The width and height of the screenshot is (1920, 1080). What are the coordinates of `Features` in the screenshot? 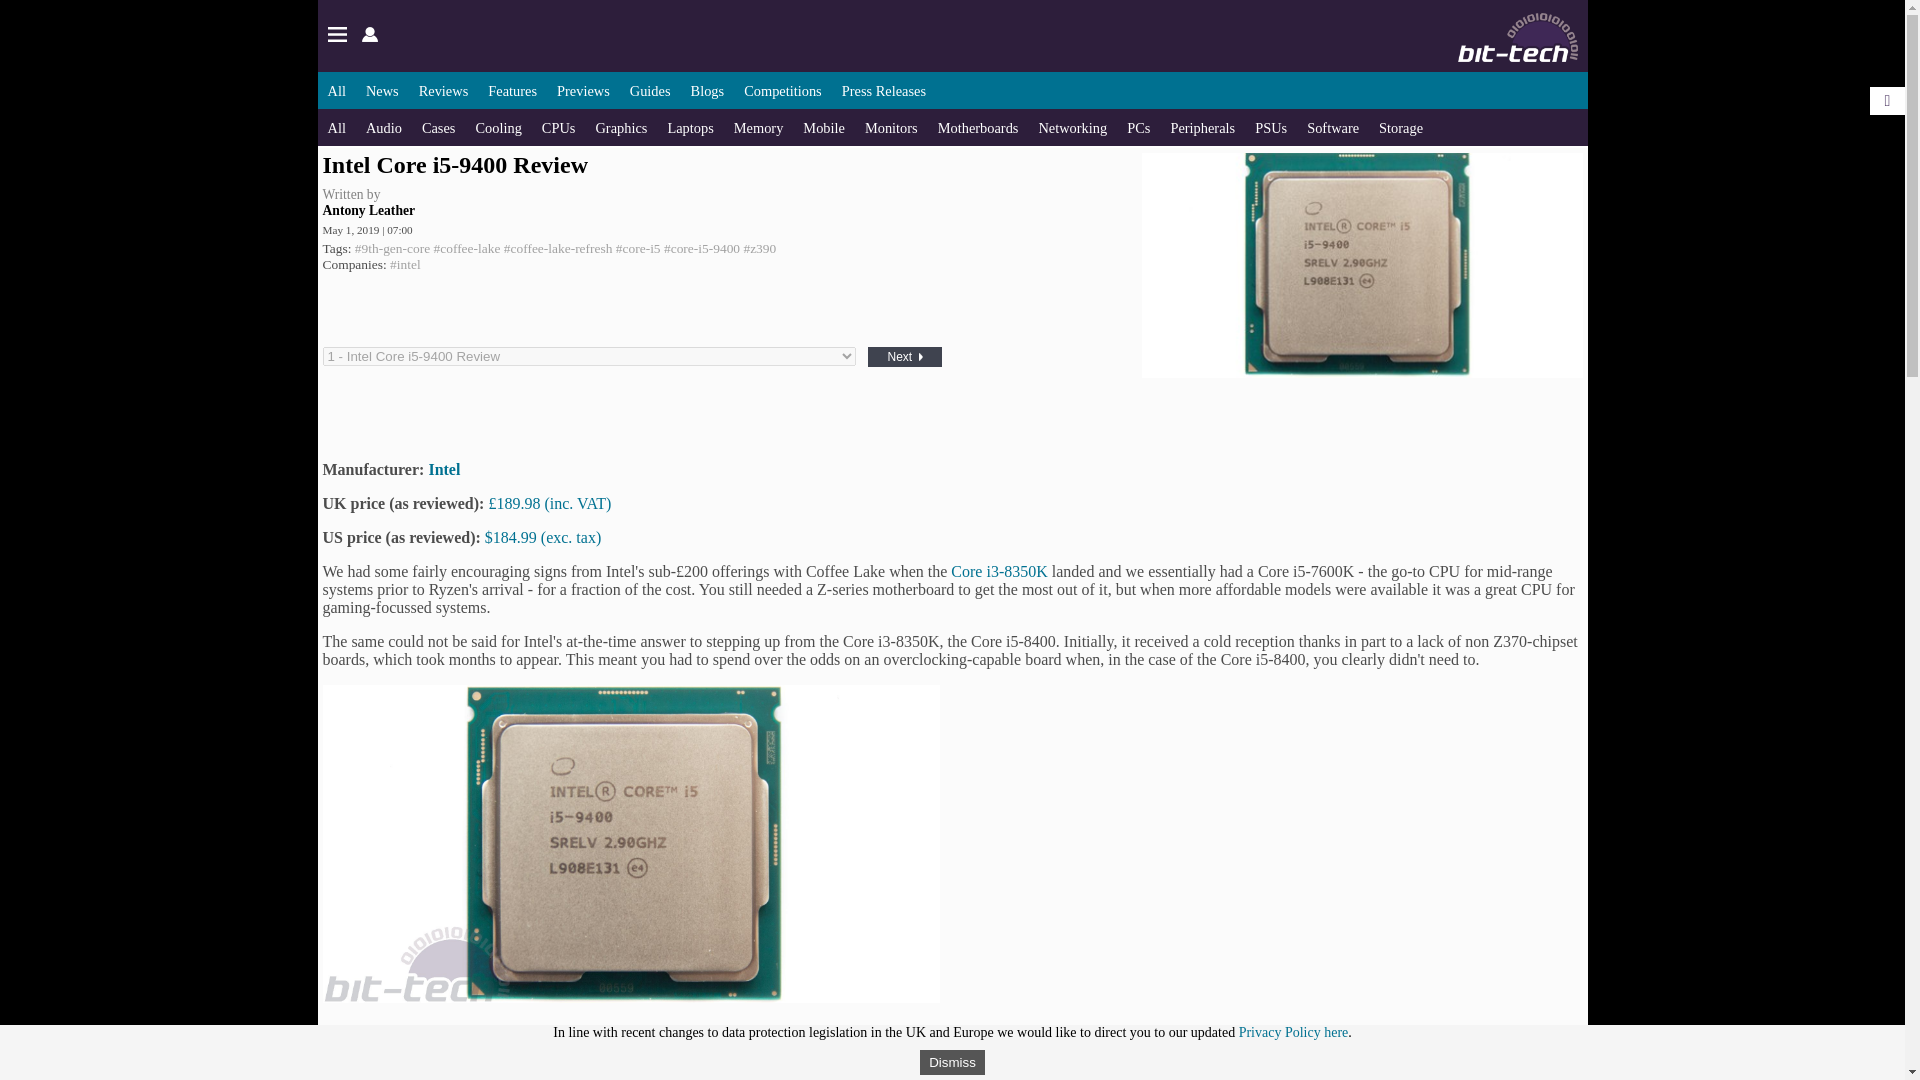 It's located at (512, 91).